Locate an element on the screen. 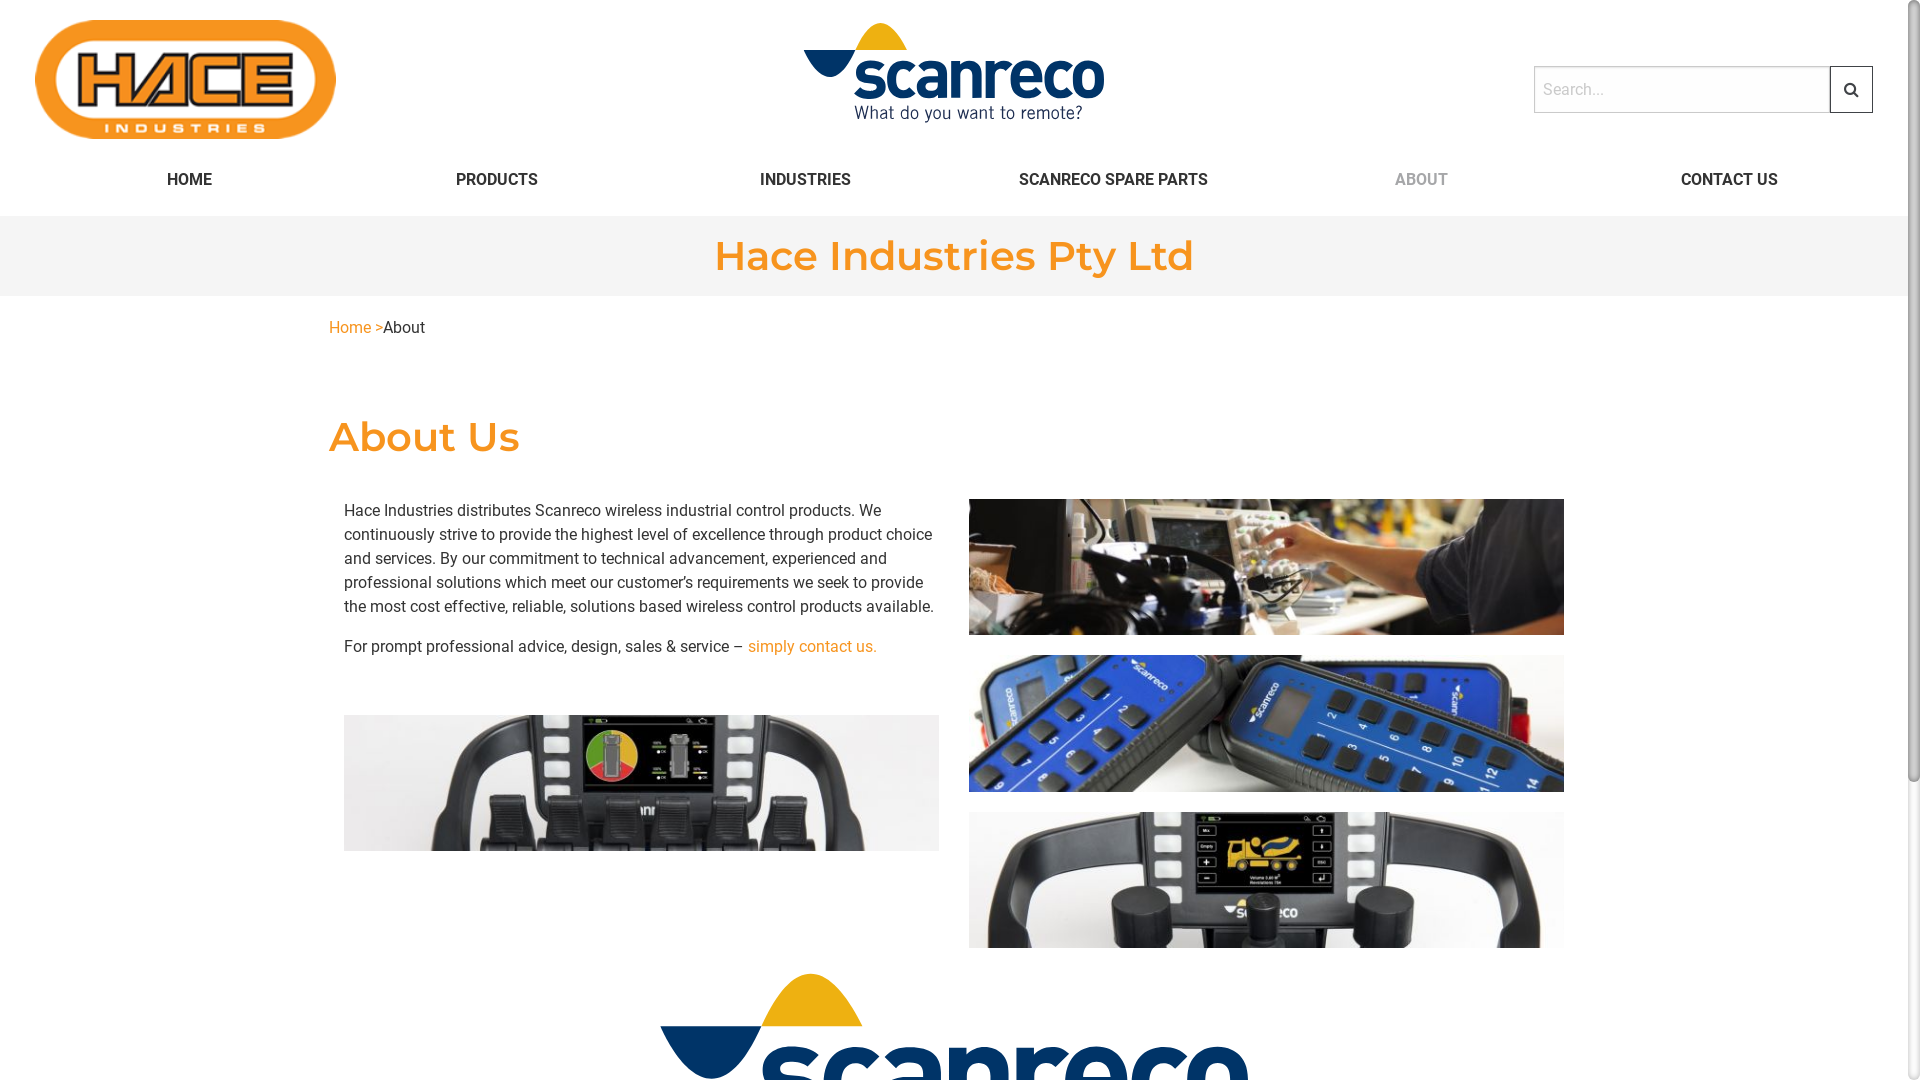 The image size is (1920, 1080). Home > is located at coordinates (356, 328).